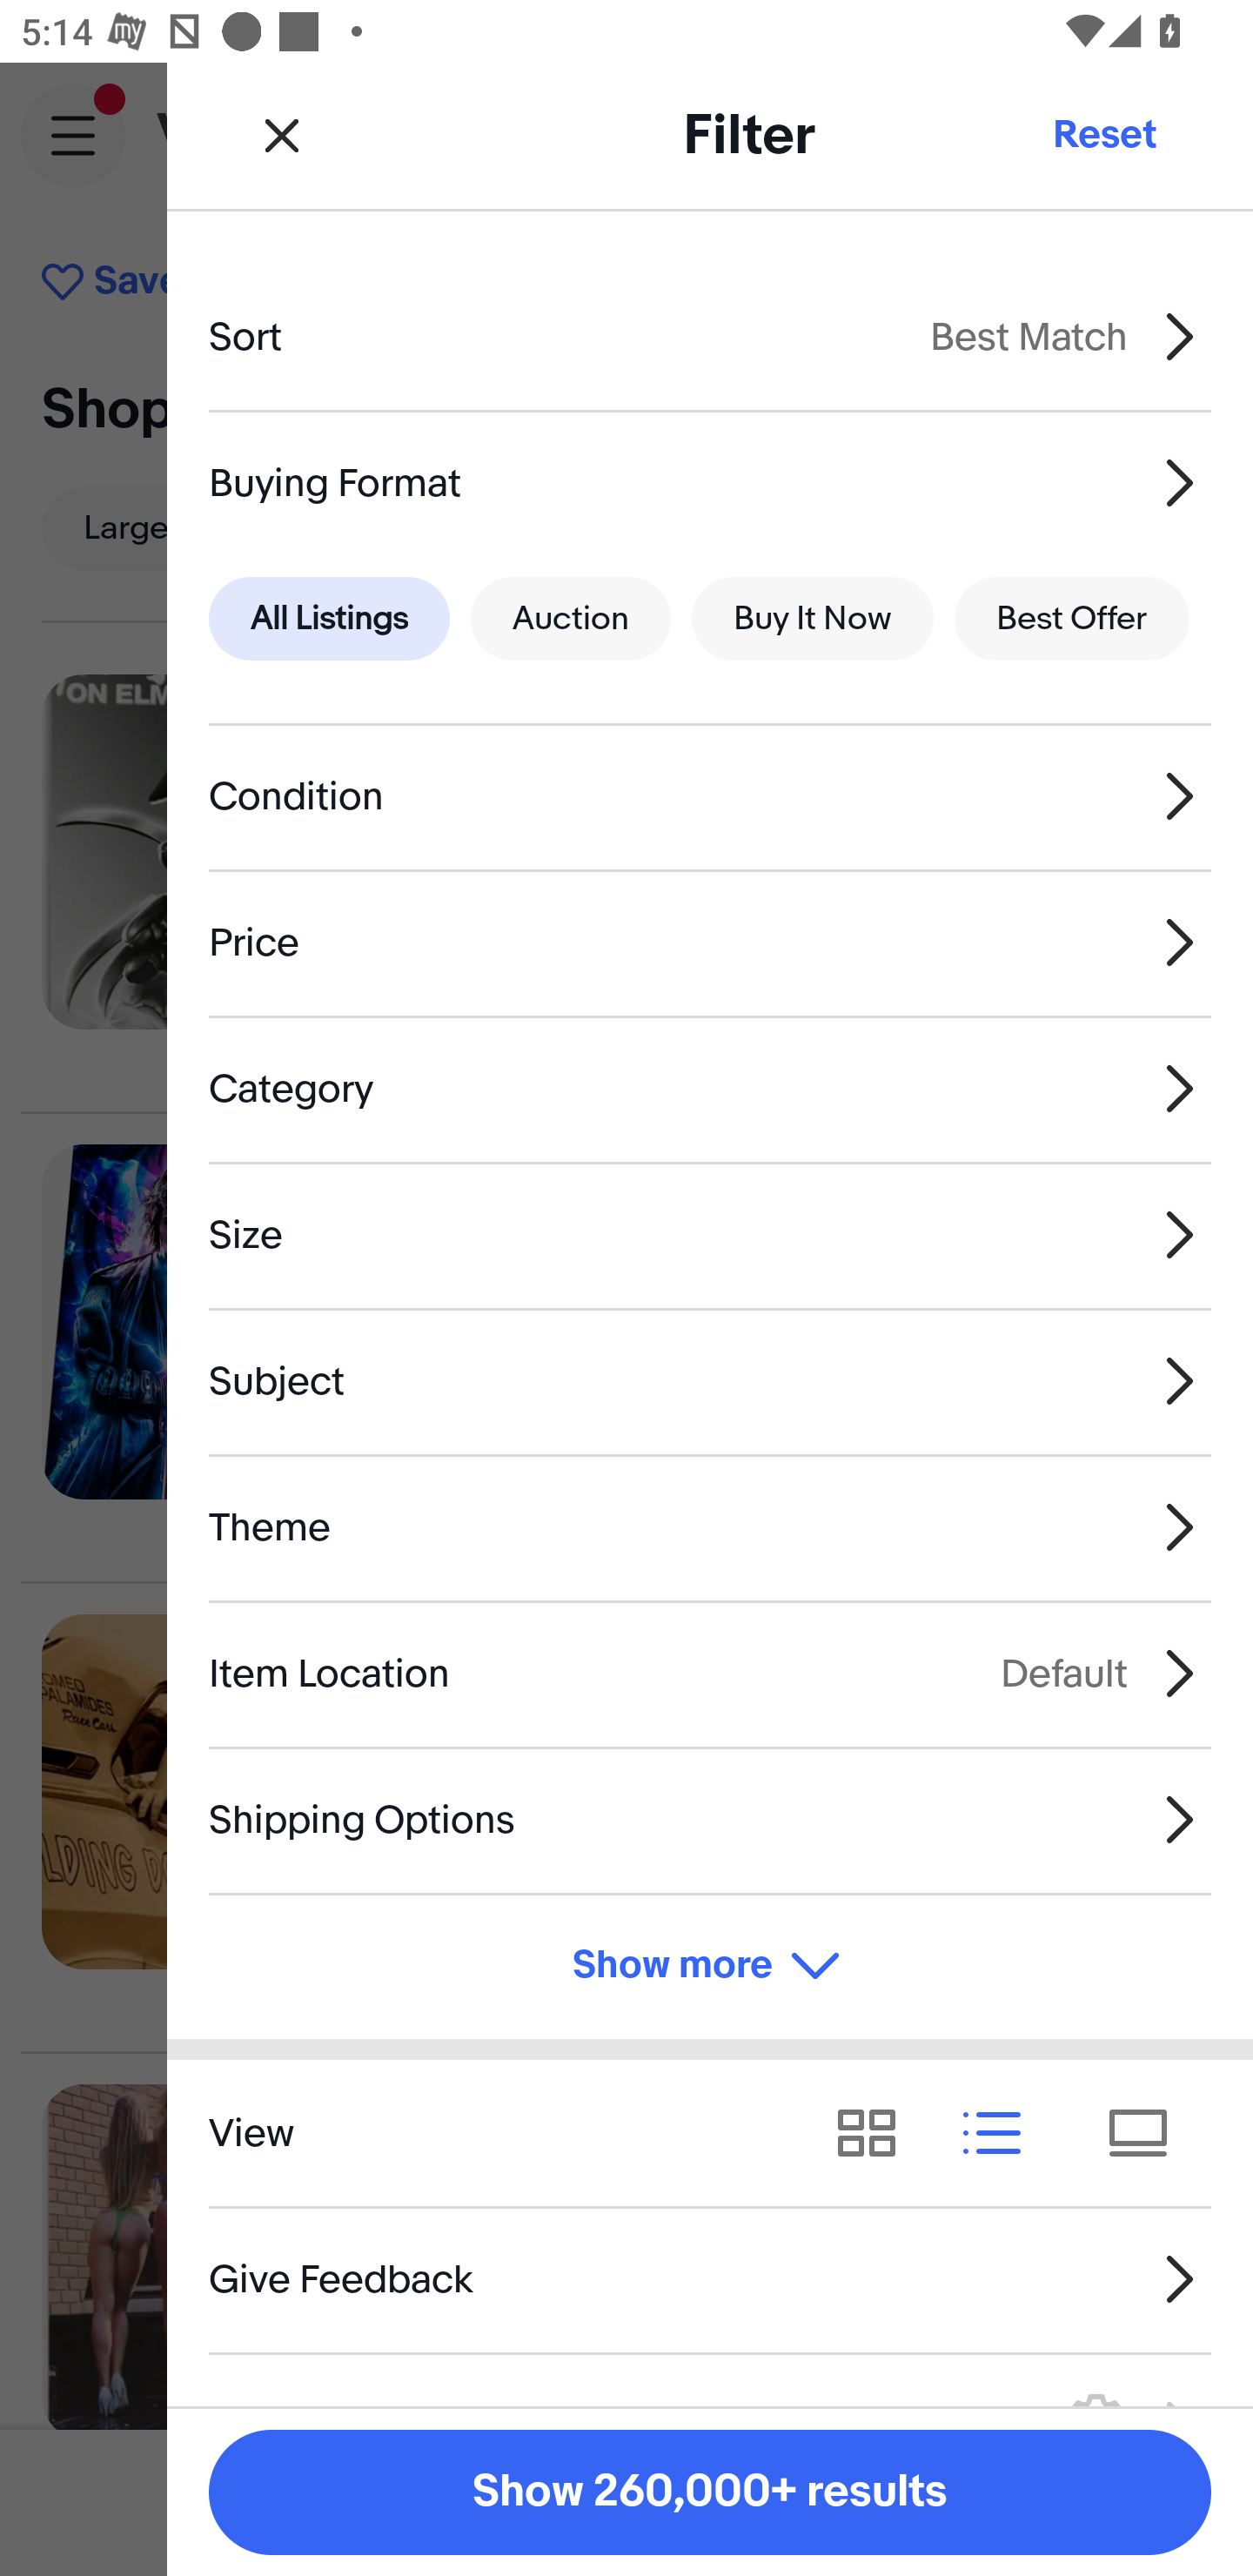 The height and width of the screenshot is (2576, 1253). I want to click on View results as tiles, so click(1149, 2132).